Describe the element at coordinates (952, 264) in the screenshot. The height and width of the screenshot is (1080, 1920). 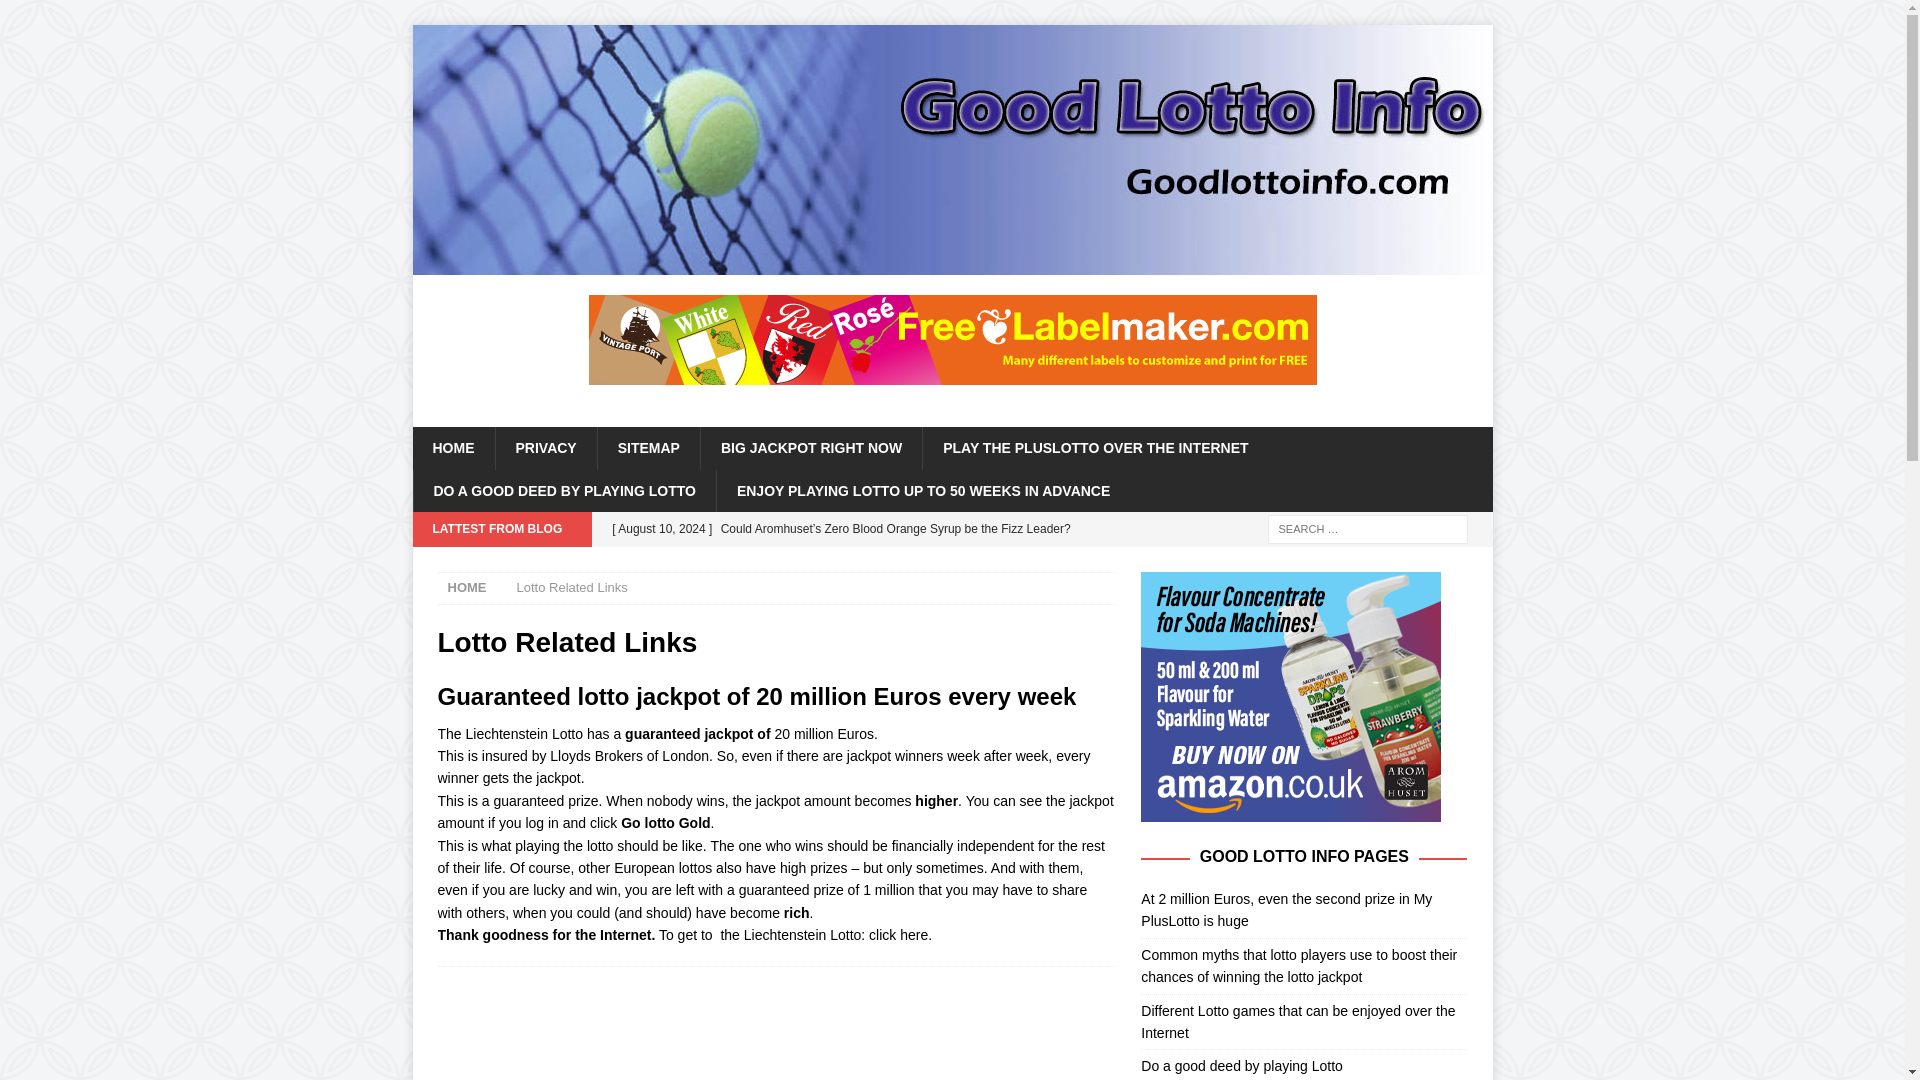
I see `Goodlottoinfo` at that location.